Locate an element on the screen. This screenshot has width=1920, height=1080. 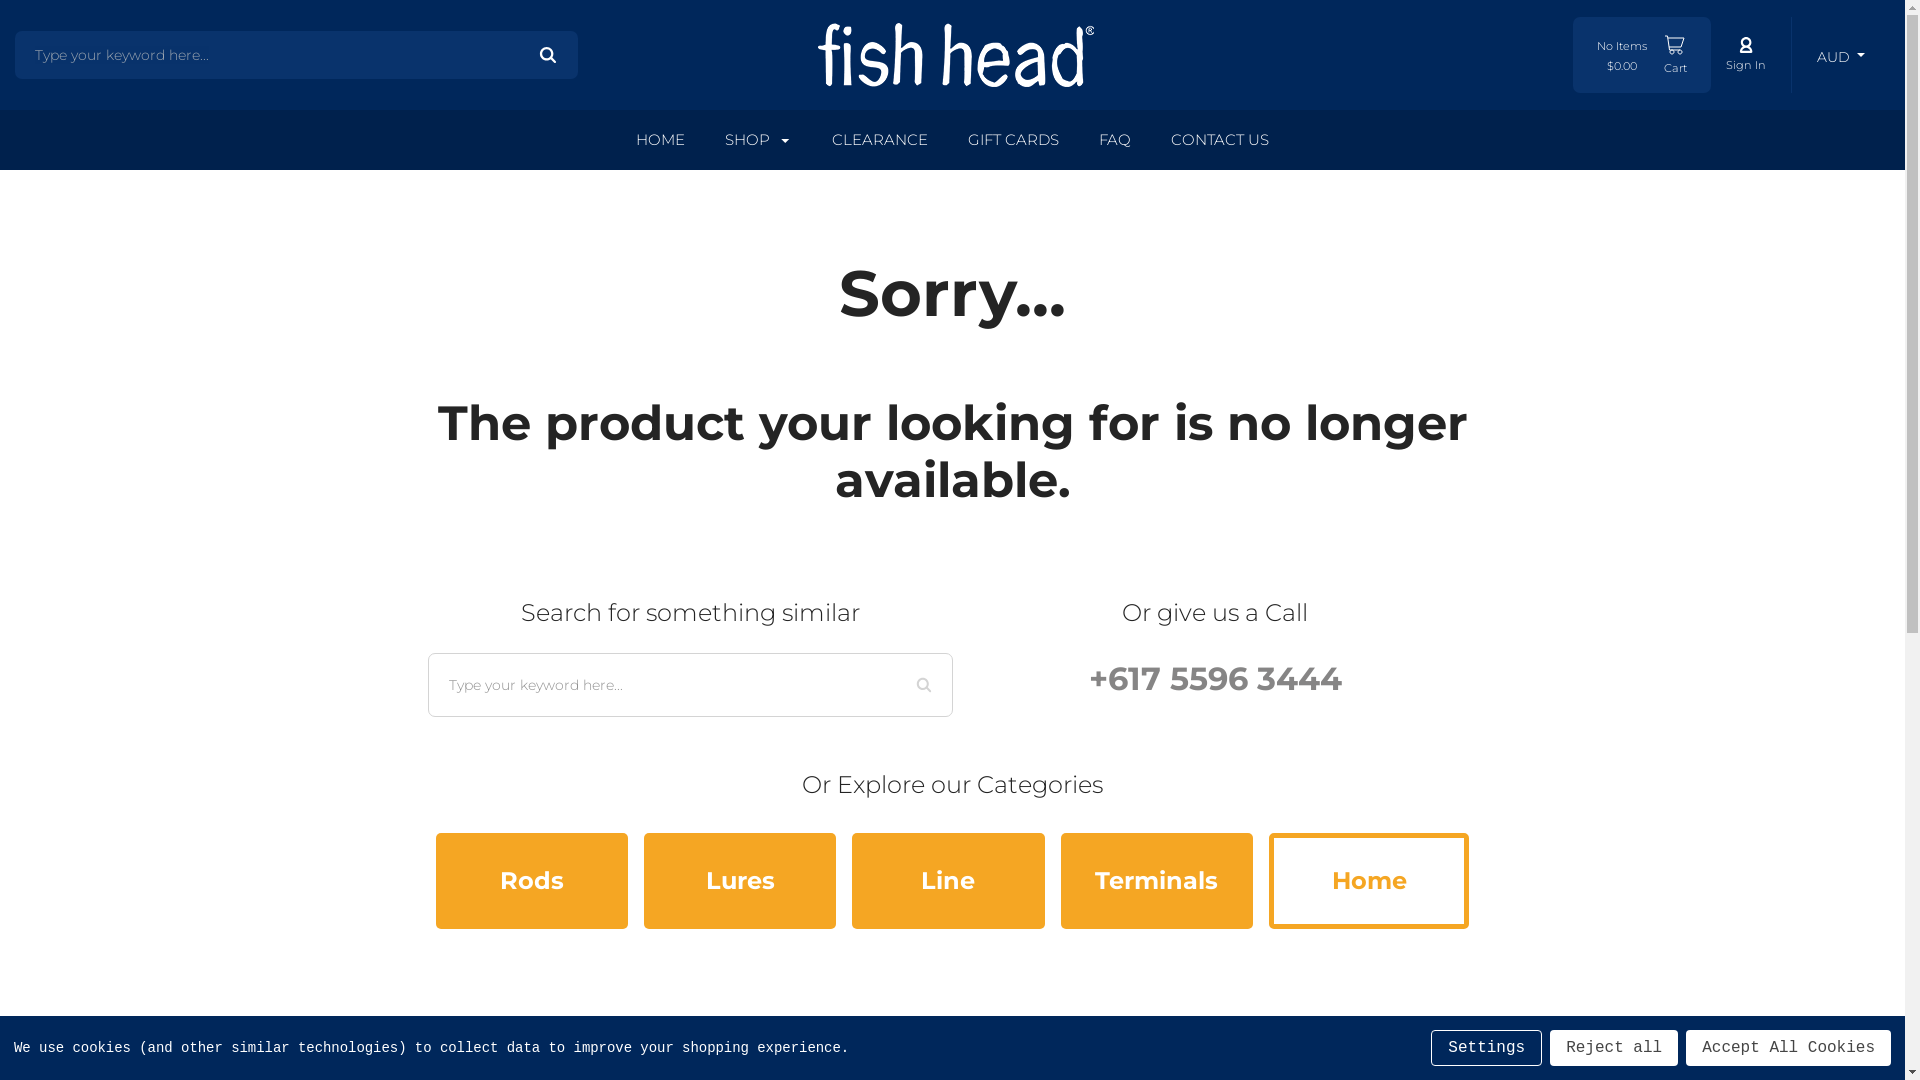
Home is located at coordinates (1370, 881).